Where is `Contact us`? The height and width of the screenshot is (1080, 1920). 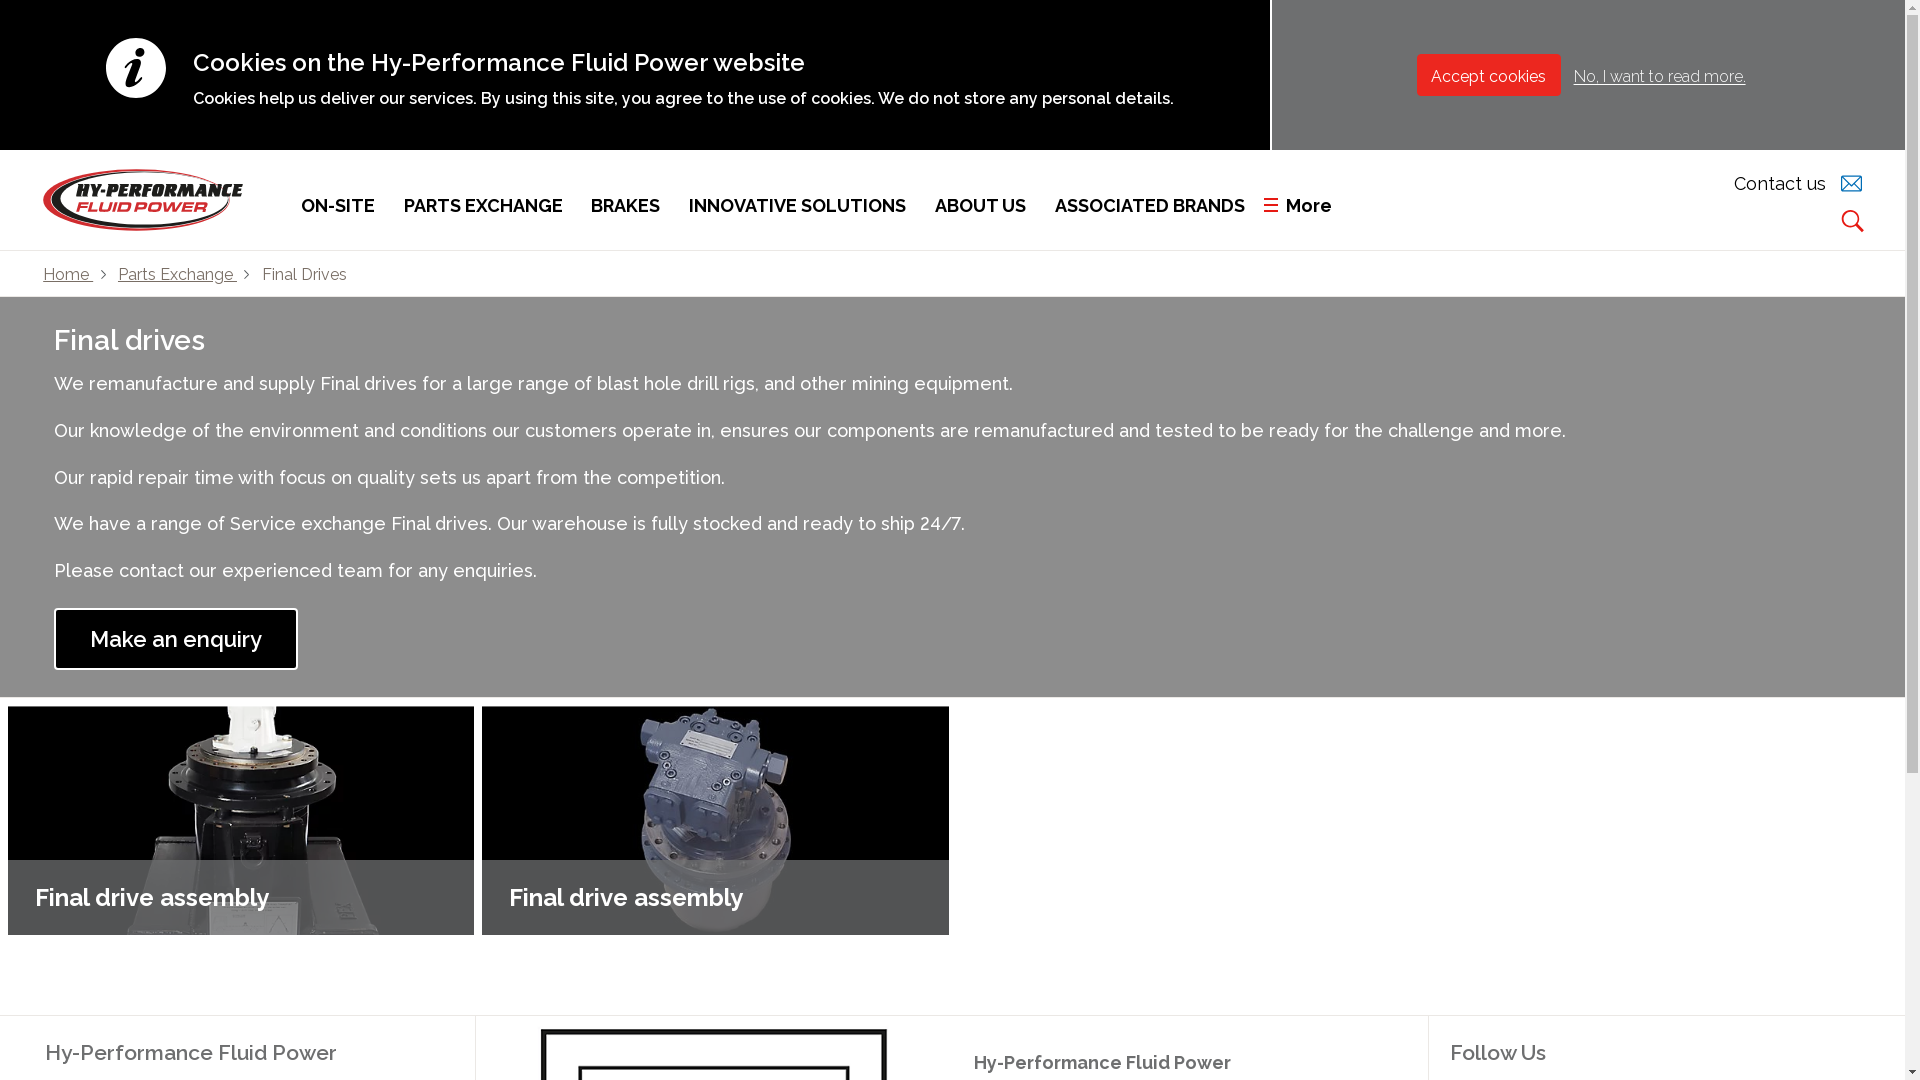
Contact us is located at coordinates (1780, 182).